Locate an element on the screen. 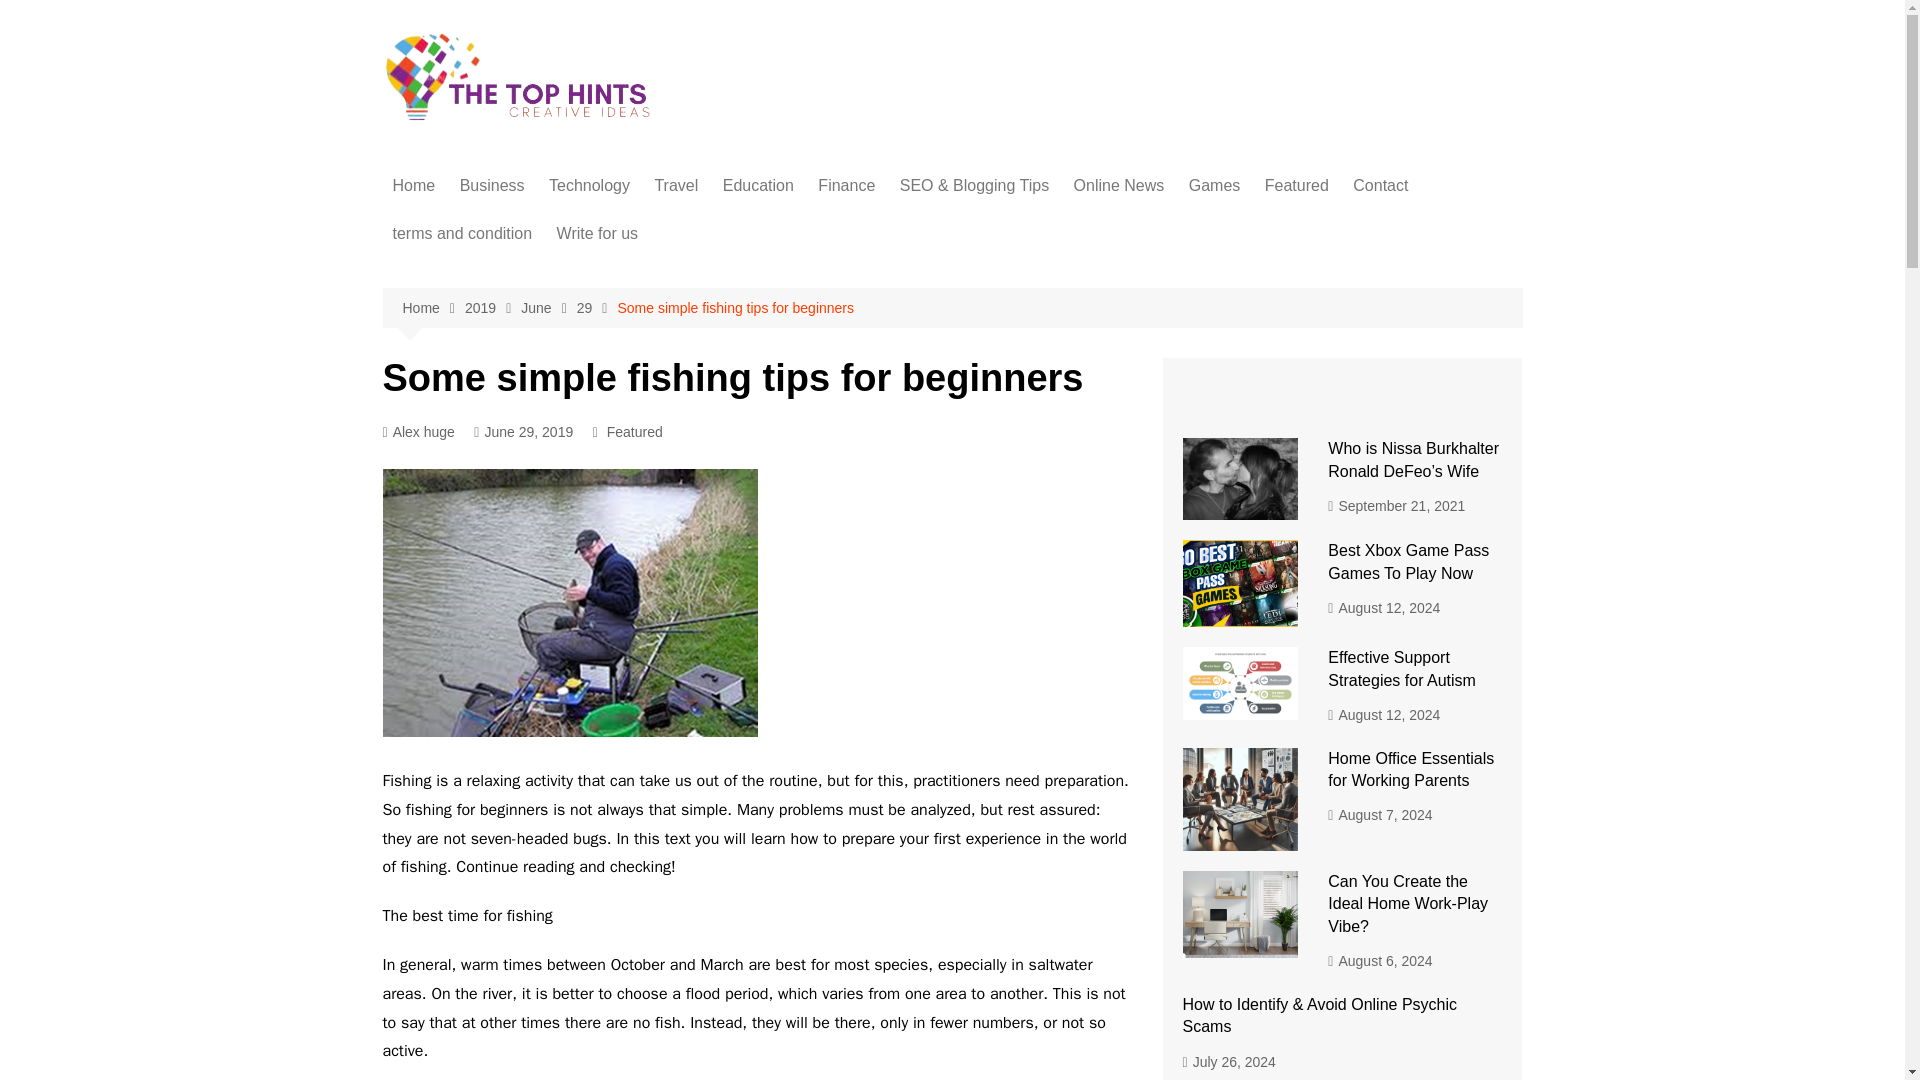 The image size is (1920, 1080). Alex huge is located at coordinates (418, 432).